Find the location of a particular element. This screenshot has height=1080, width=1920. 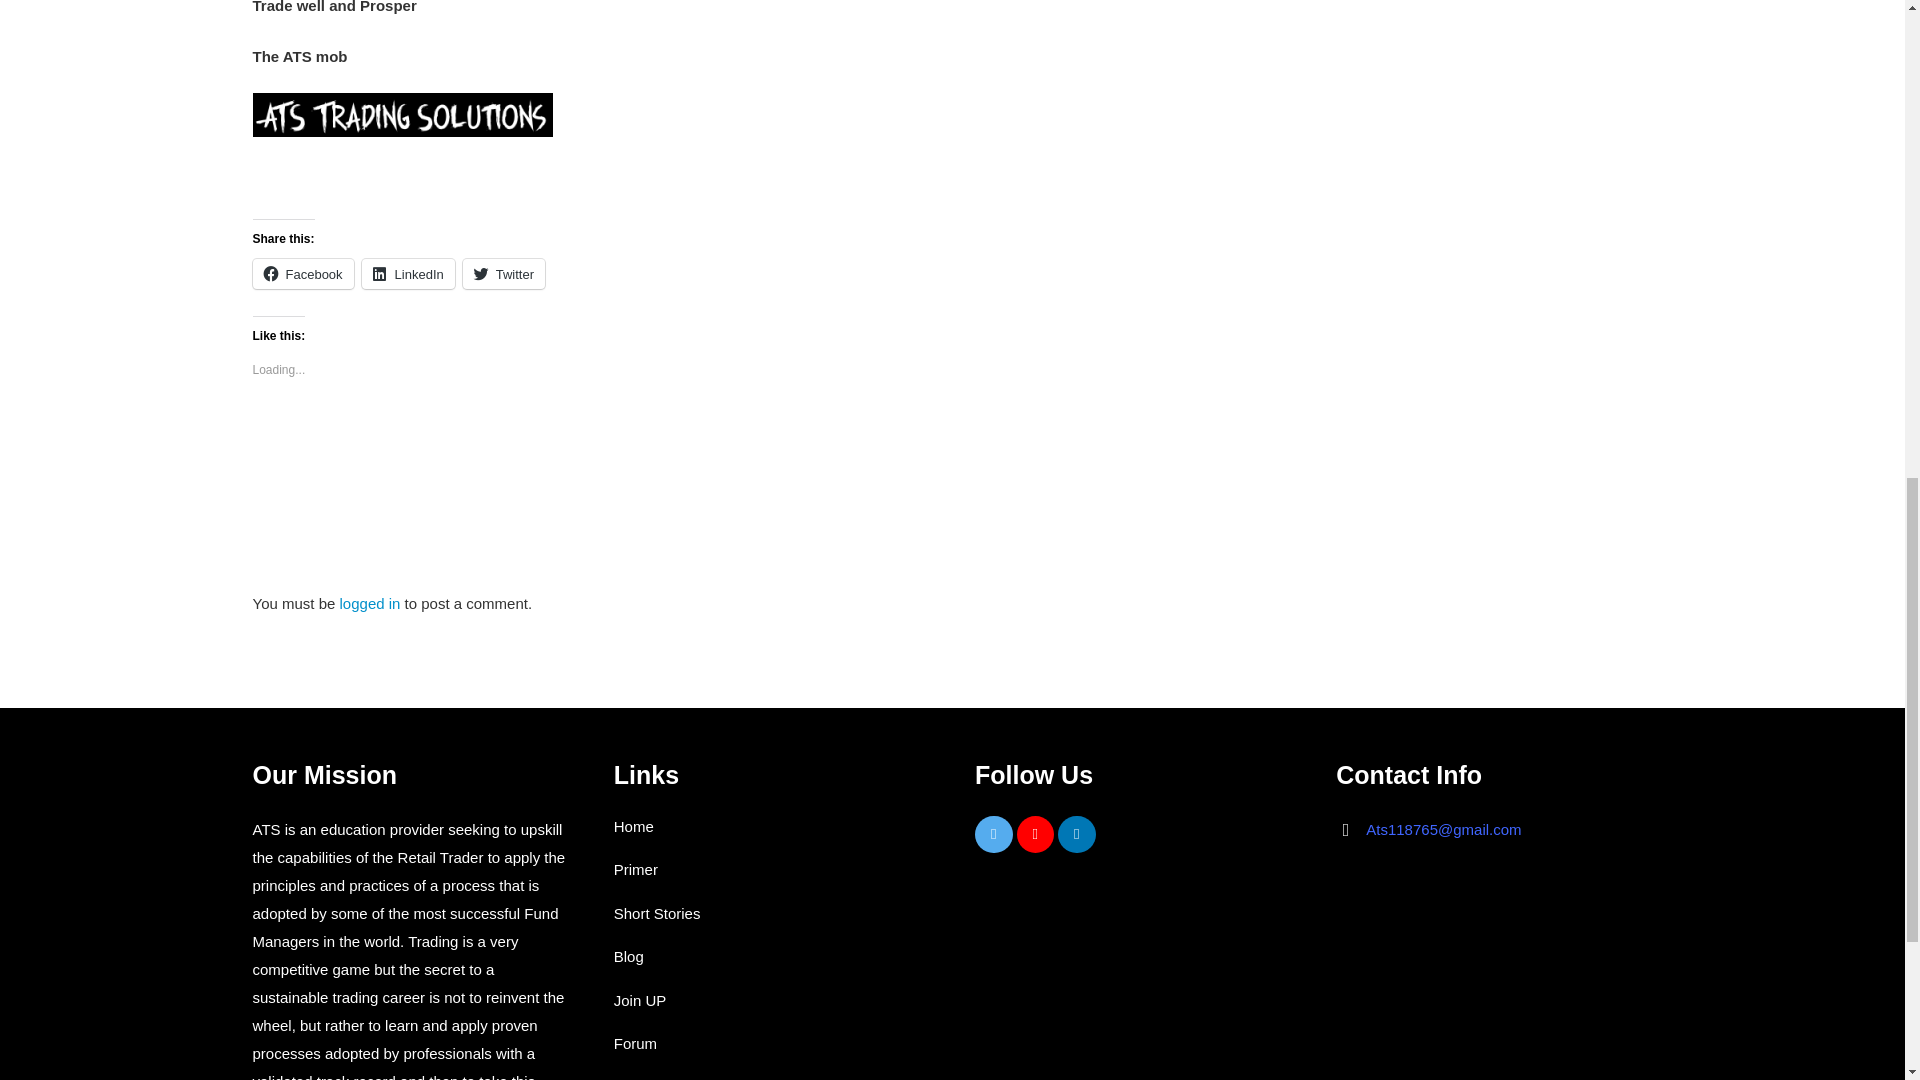

Facebook is located at coordinates (302, 274).